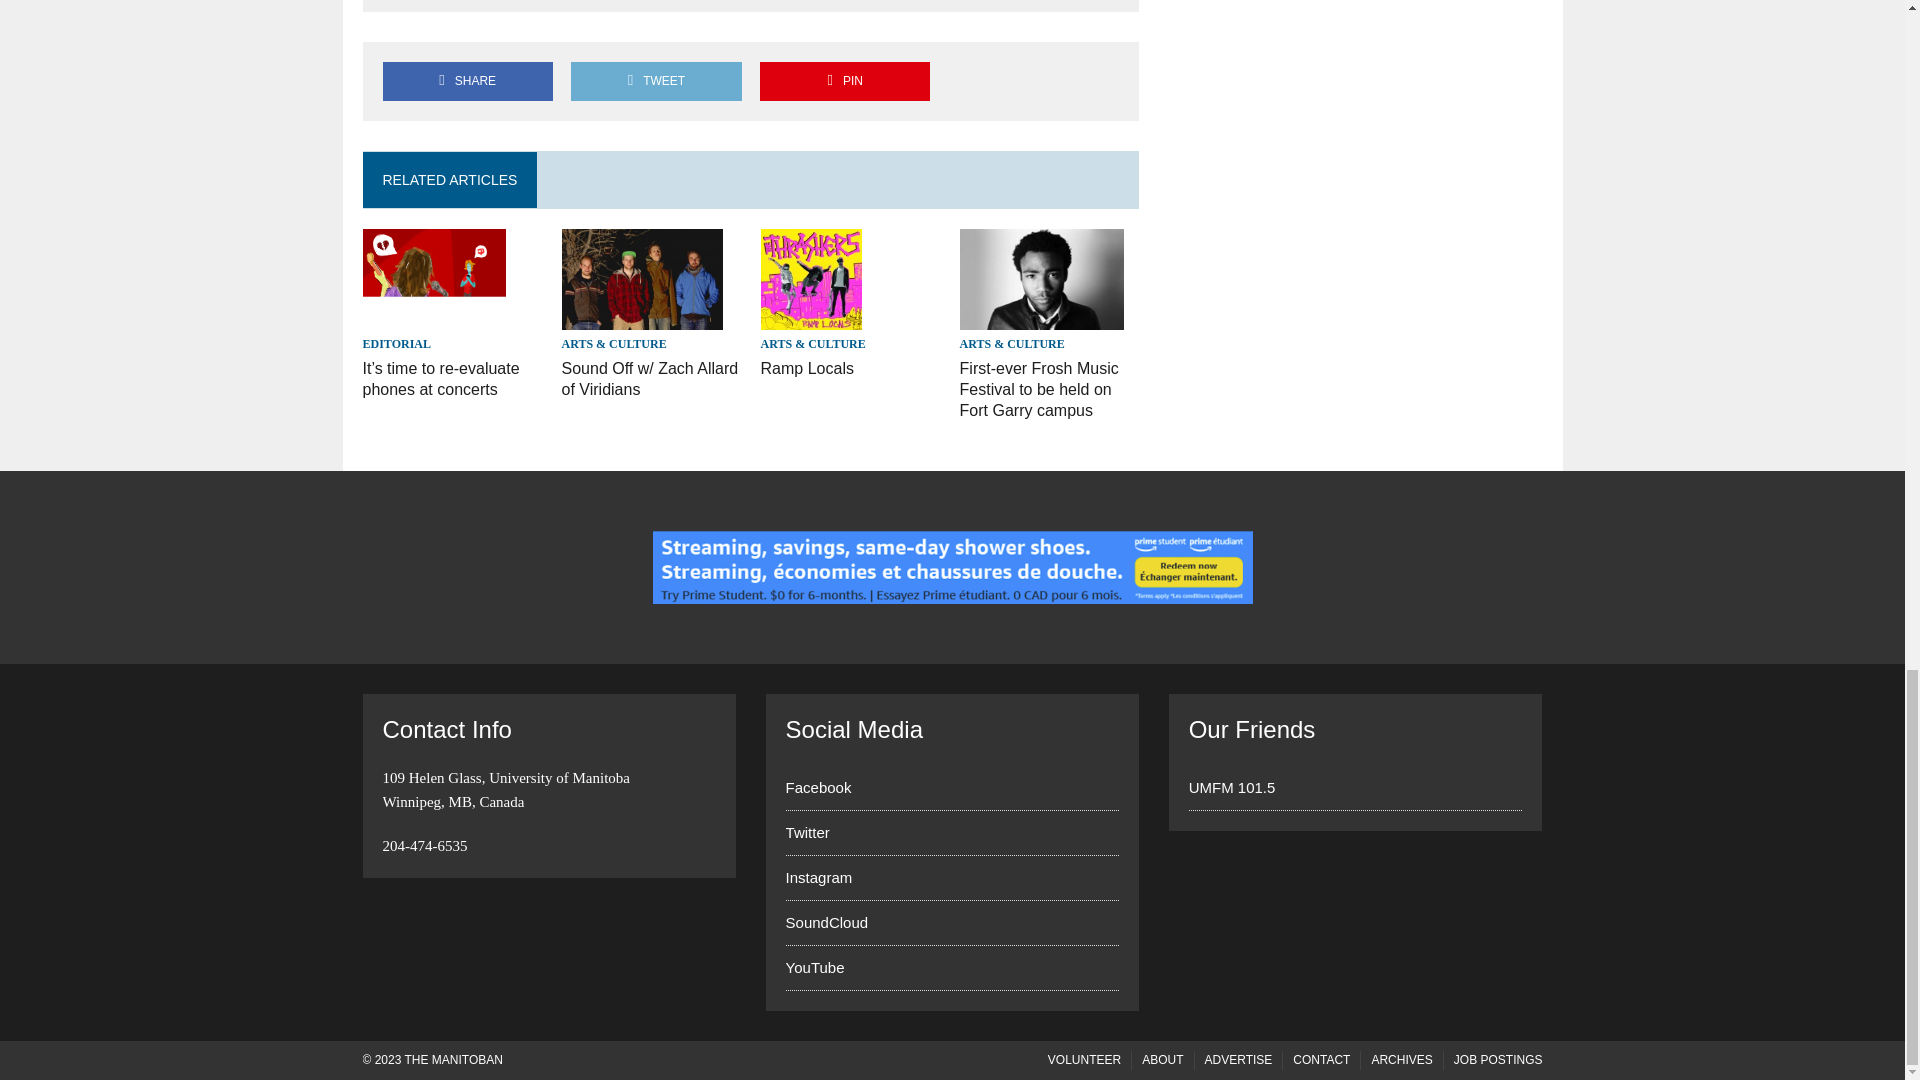  What do you see at coordinates (656, 81) in the screenshot?
I see `Tweet This Post` at bounding box center [656, 81].